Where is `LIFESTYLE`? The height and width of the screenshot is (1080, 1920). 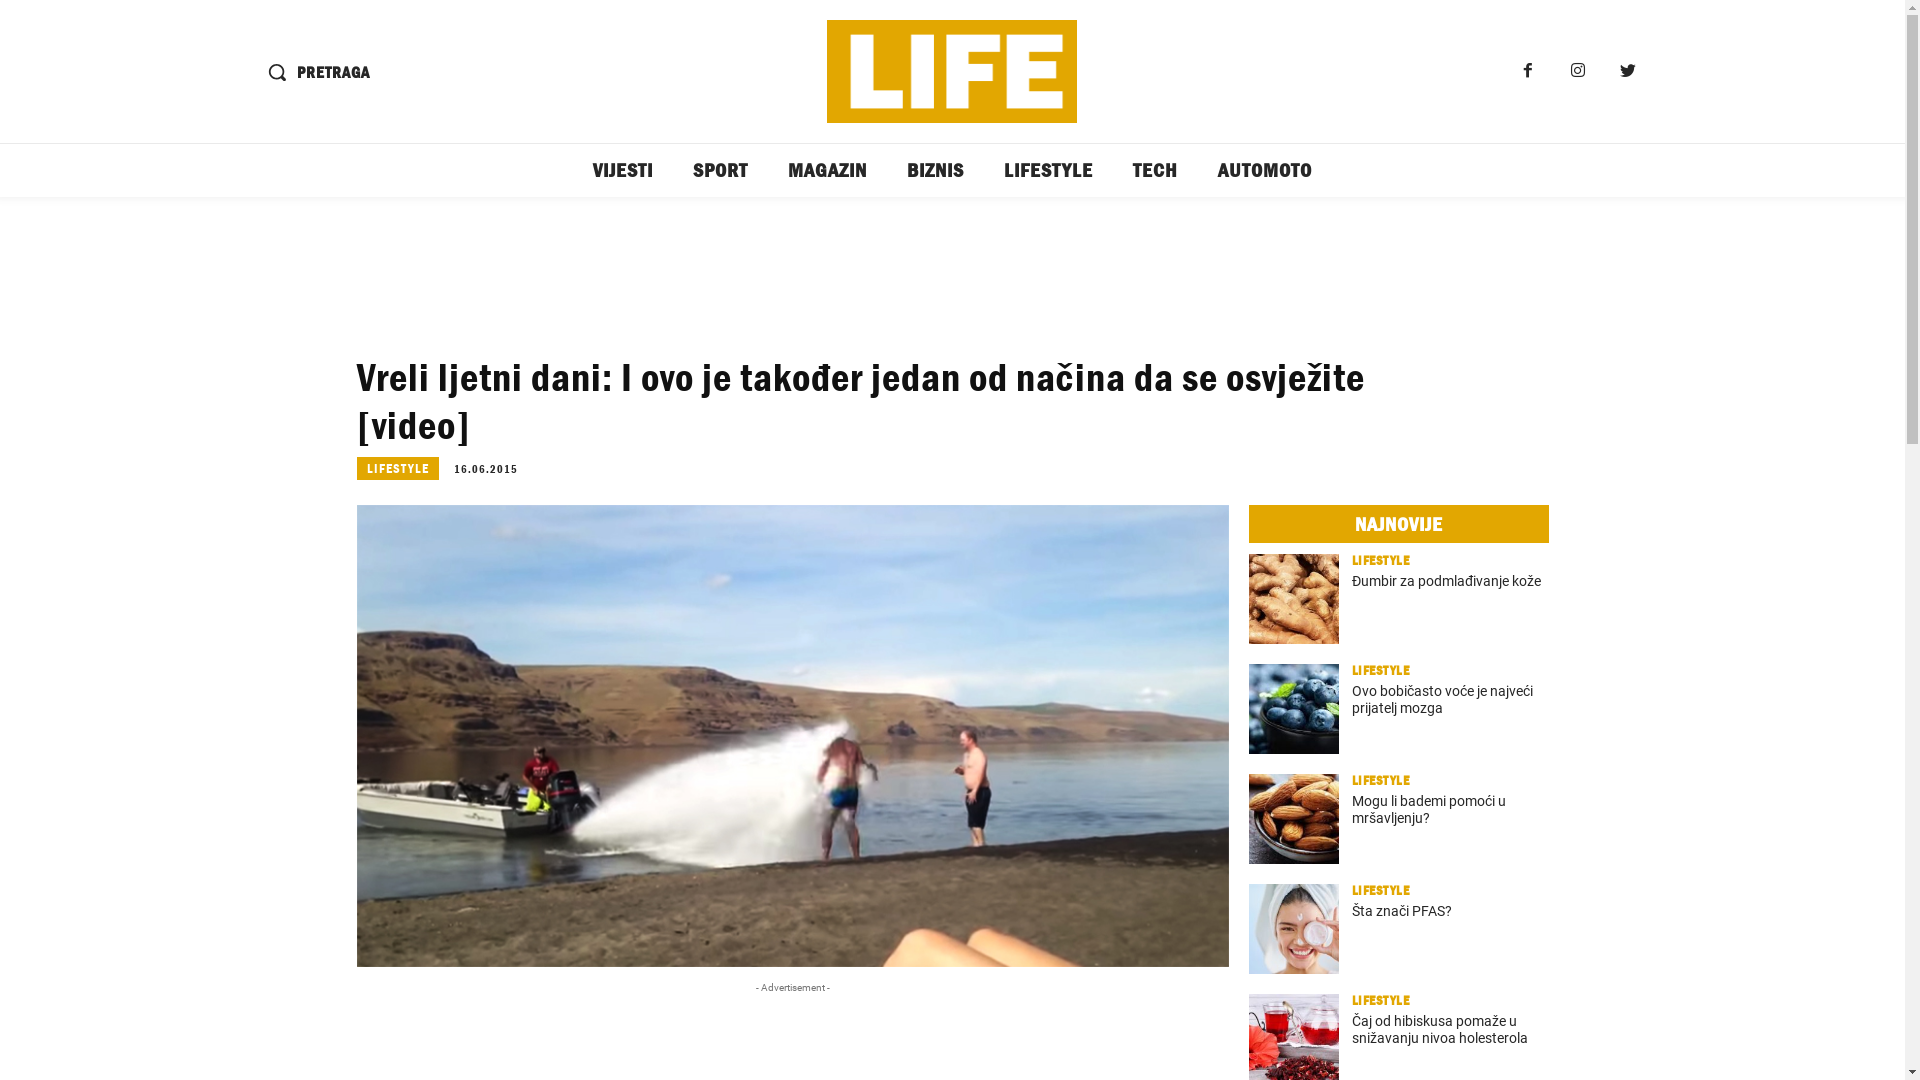 LIFESTYLE is located at coordinates (1381, 670).